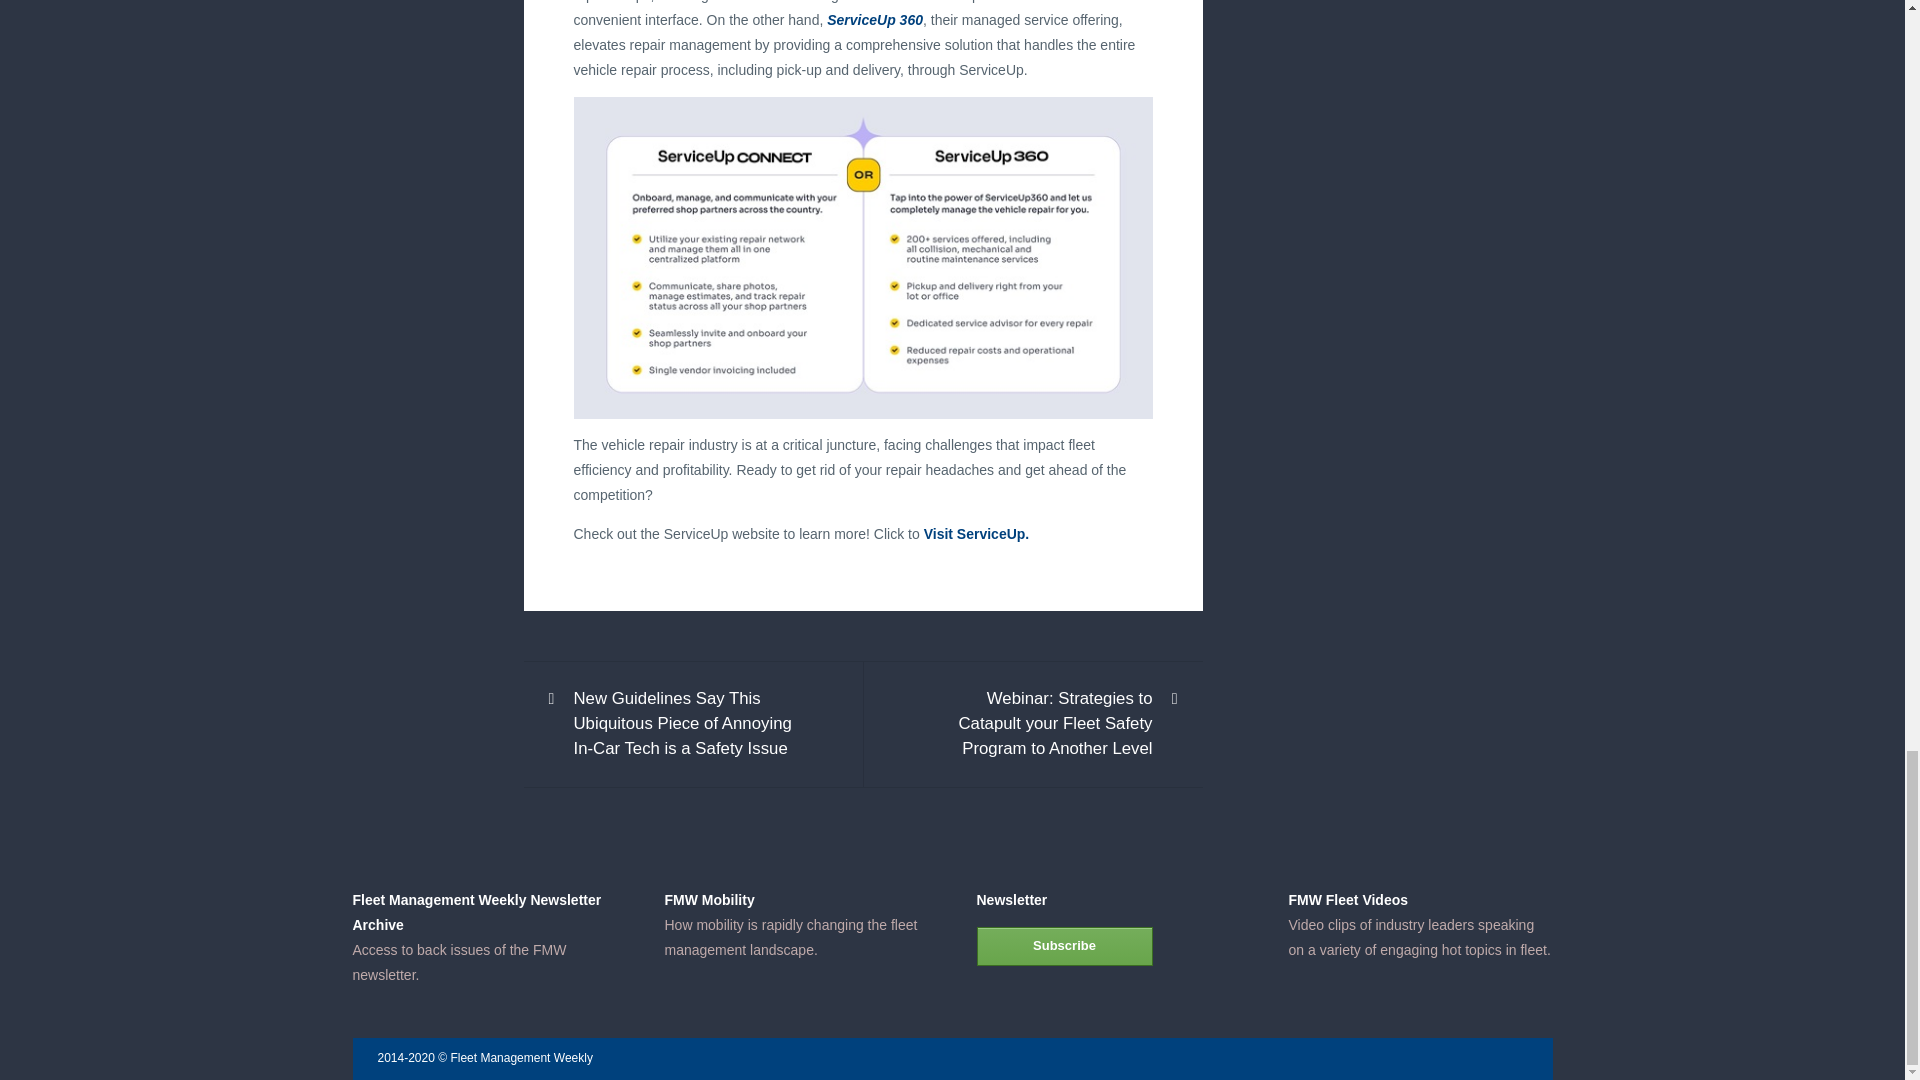  Describe the element at coordinates (1064, 946) in the screenshot. I see `Subscribe` at that location.